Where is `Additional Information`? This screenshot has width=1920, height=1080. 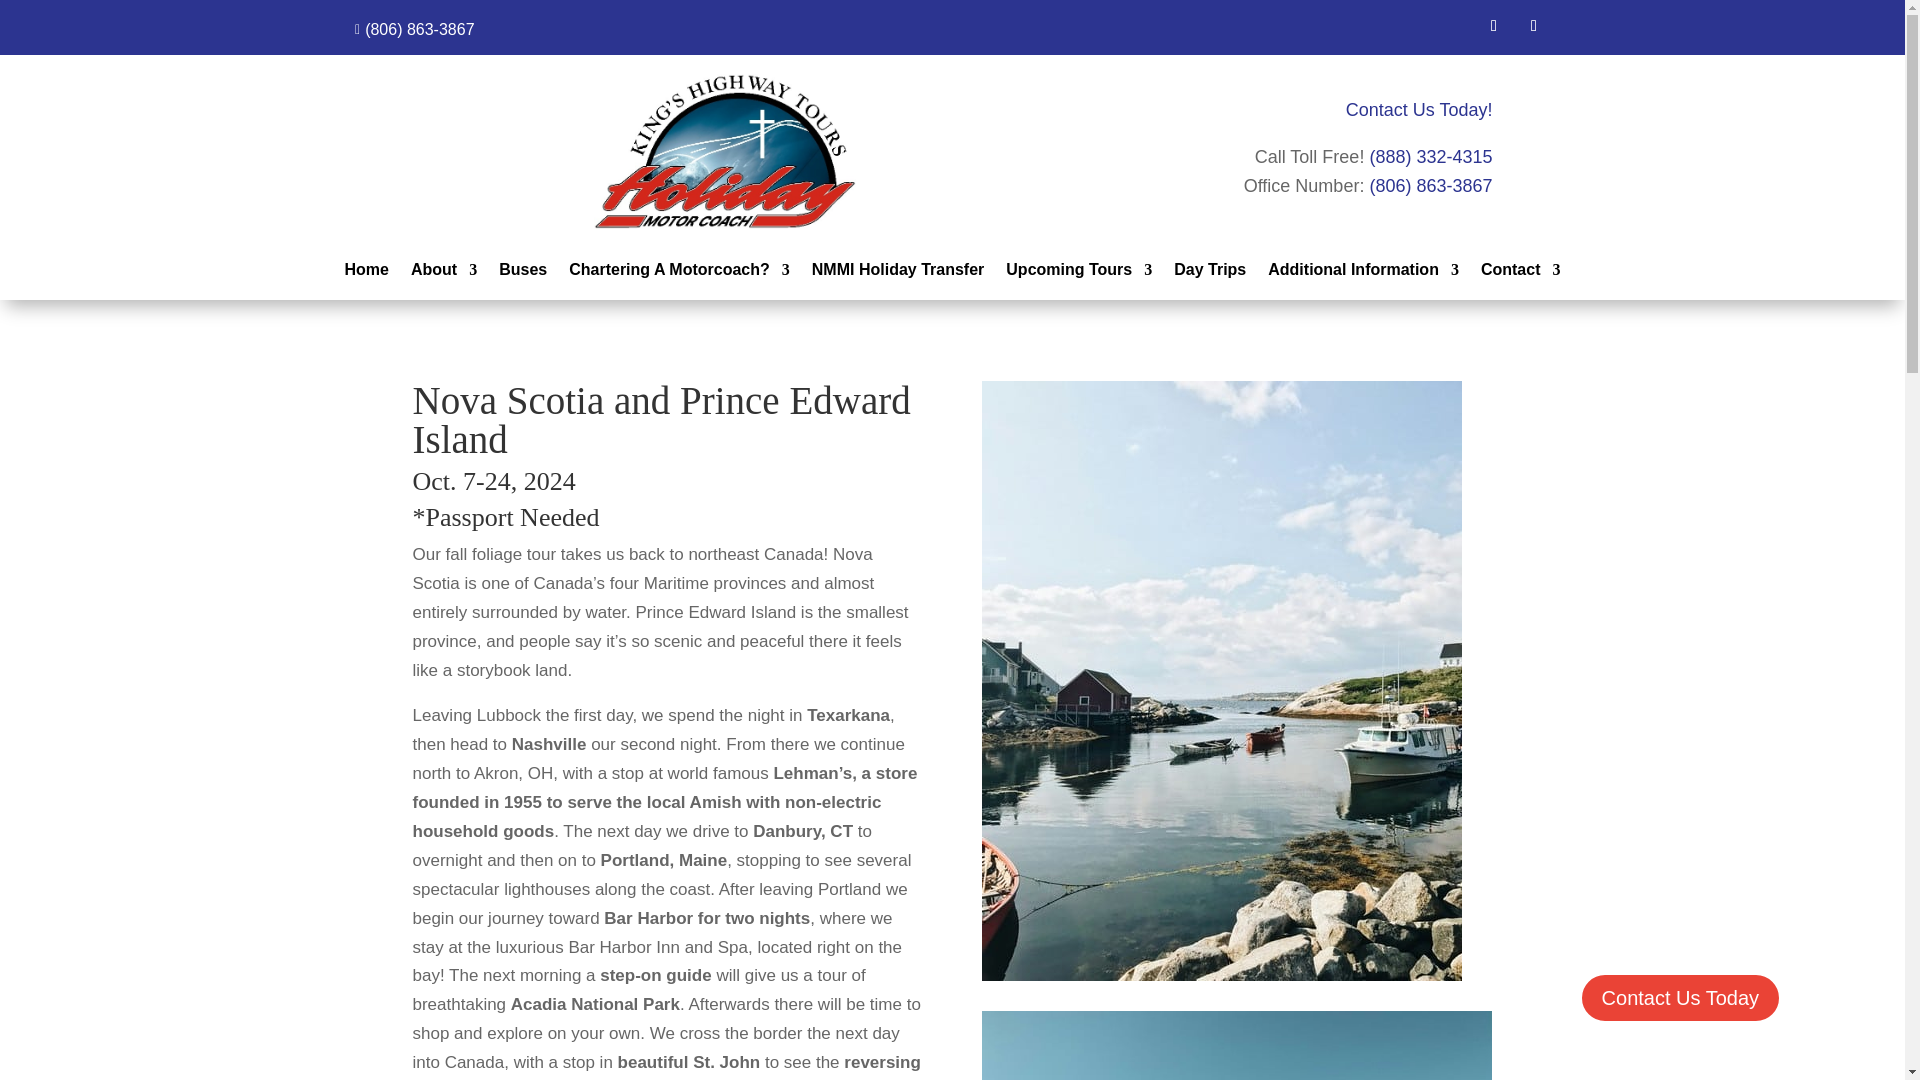 Additional Information is located at coordinates (1363, 274).